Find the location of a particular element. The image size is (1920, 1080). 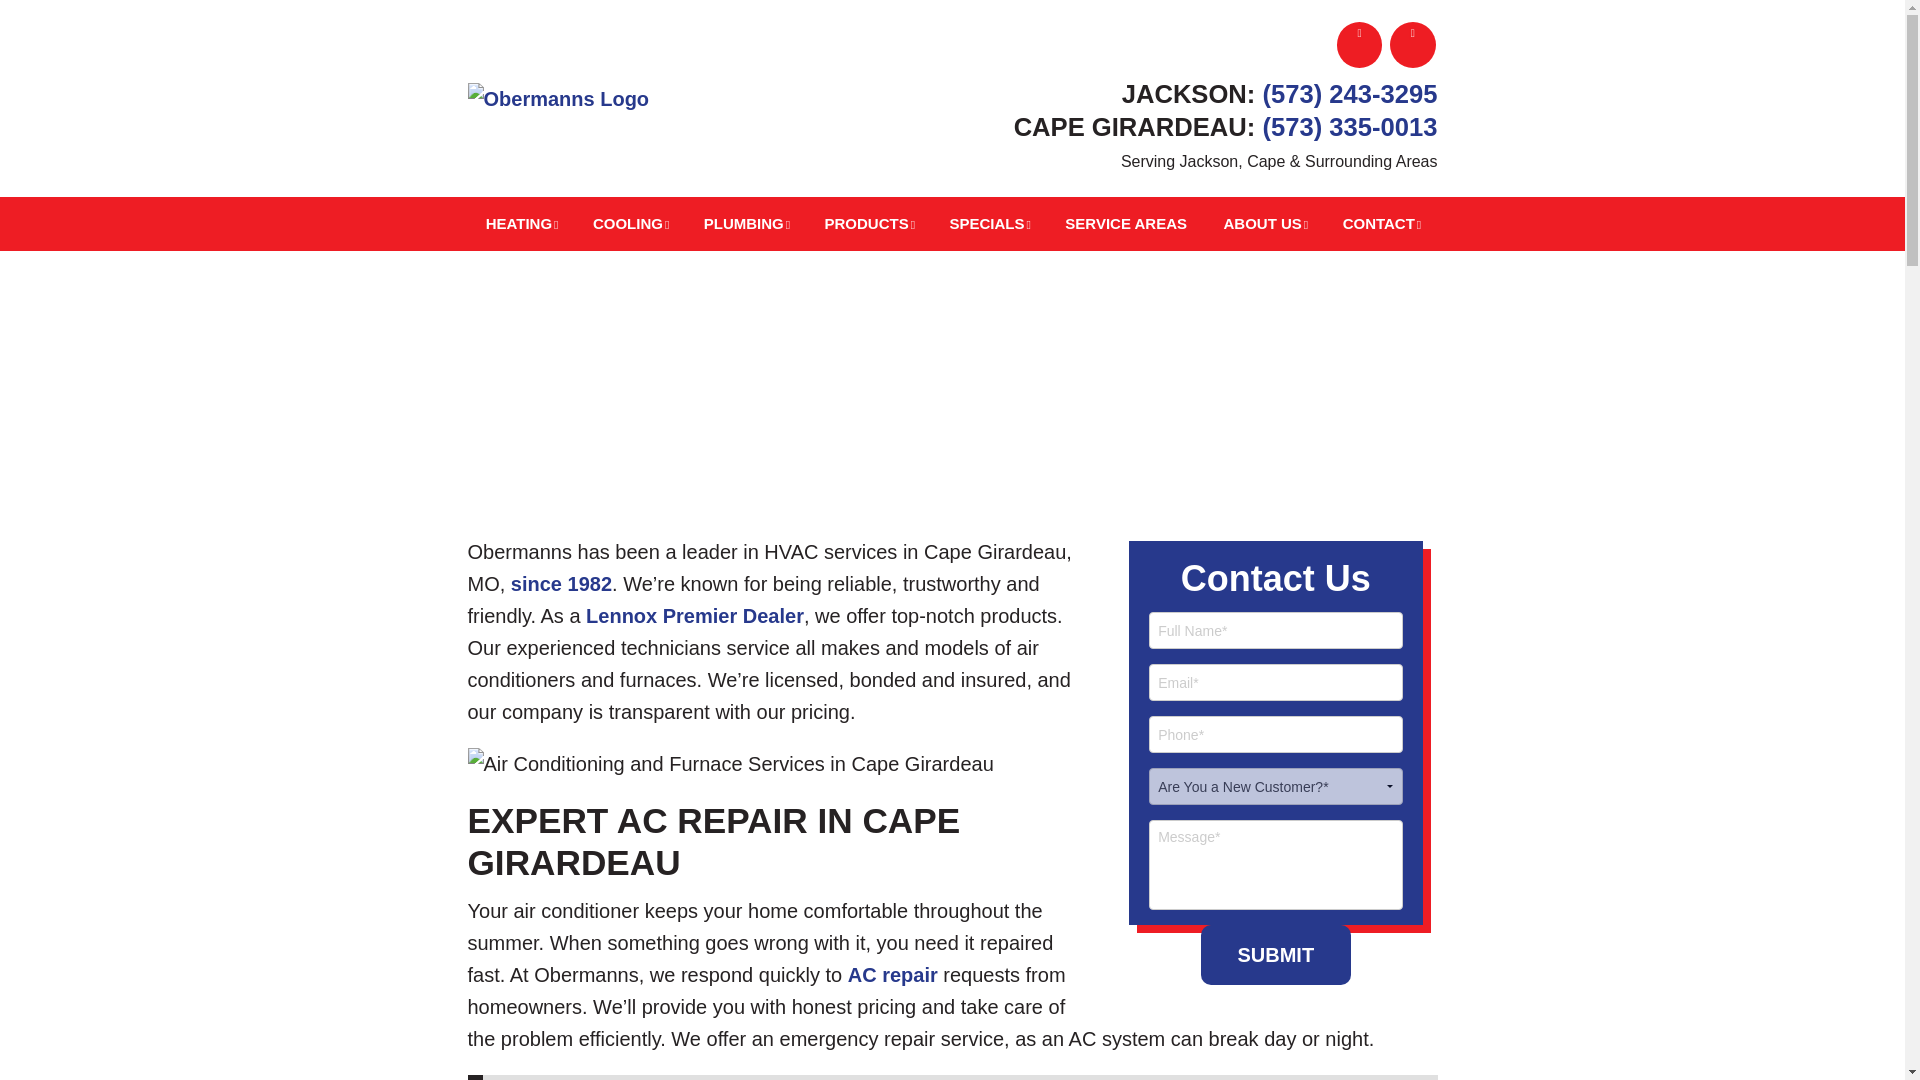

since 1982 is located at coordinates (561, 584).